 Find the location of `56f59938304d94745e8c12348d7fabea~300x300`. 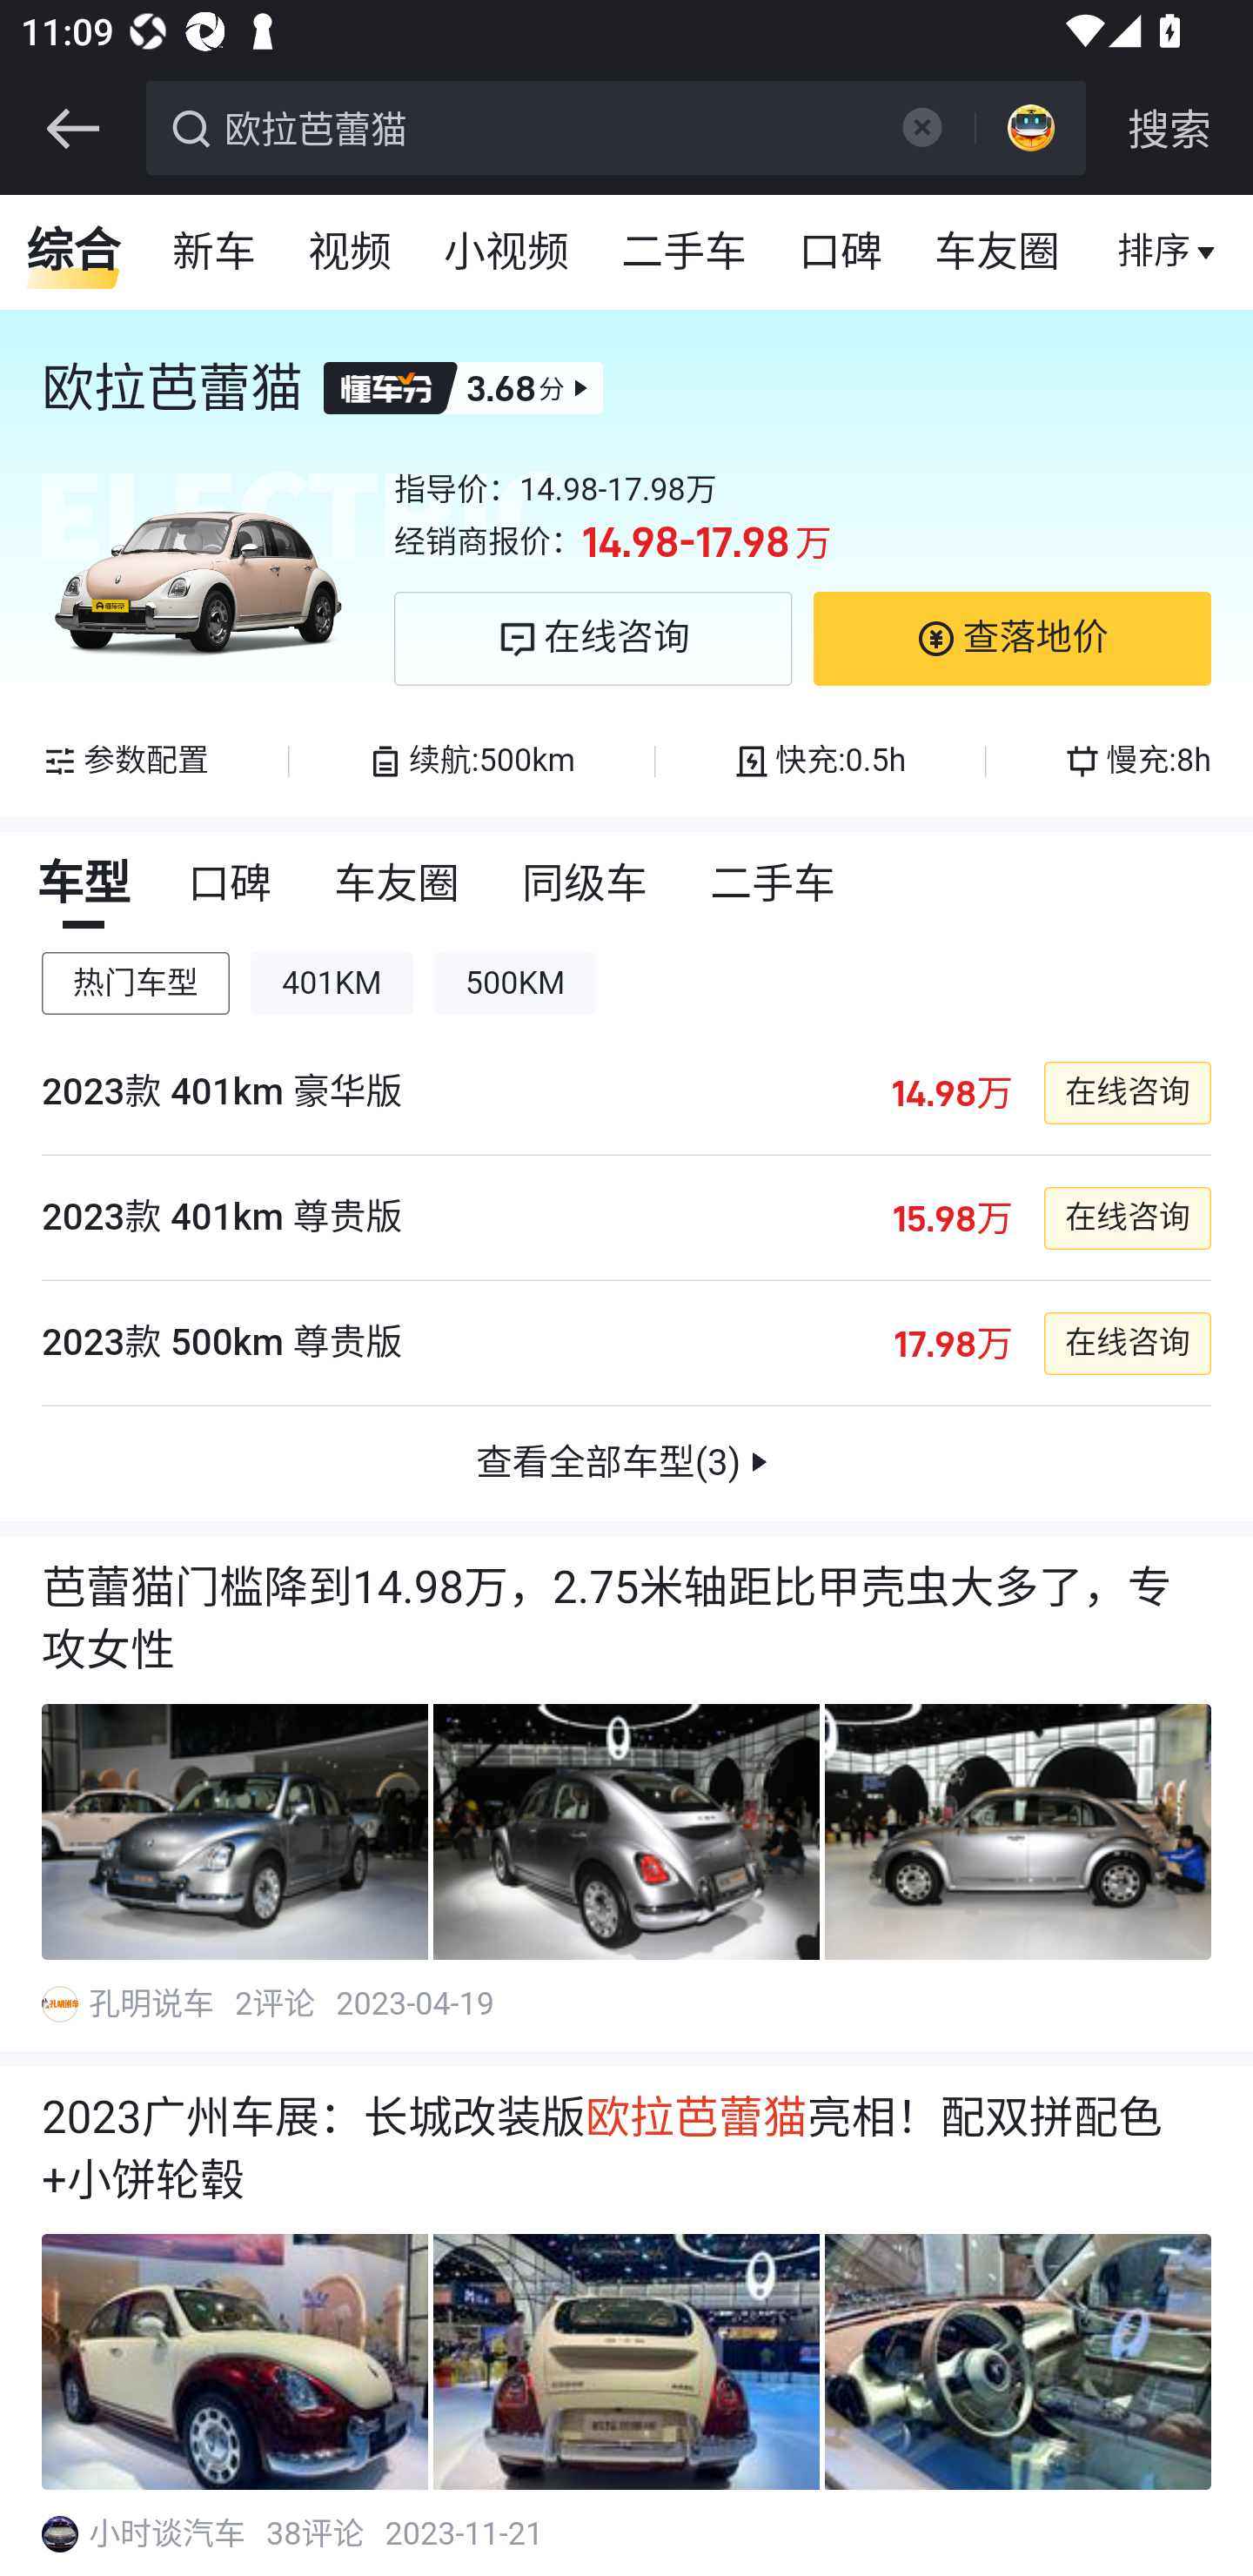

56f59938304d94745e8c12348d7fabea~300x300 is located at coordinates (59, 2003).